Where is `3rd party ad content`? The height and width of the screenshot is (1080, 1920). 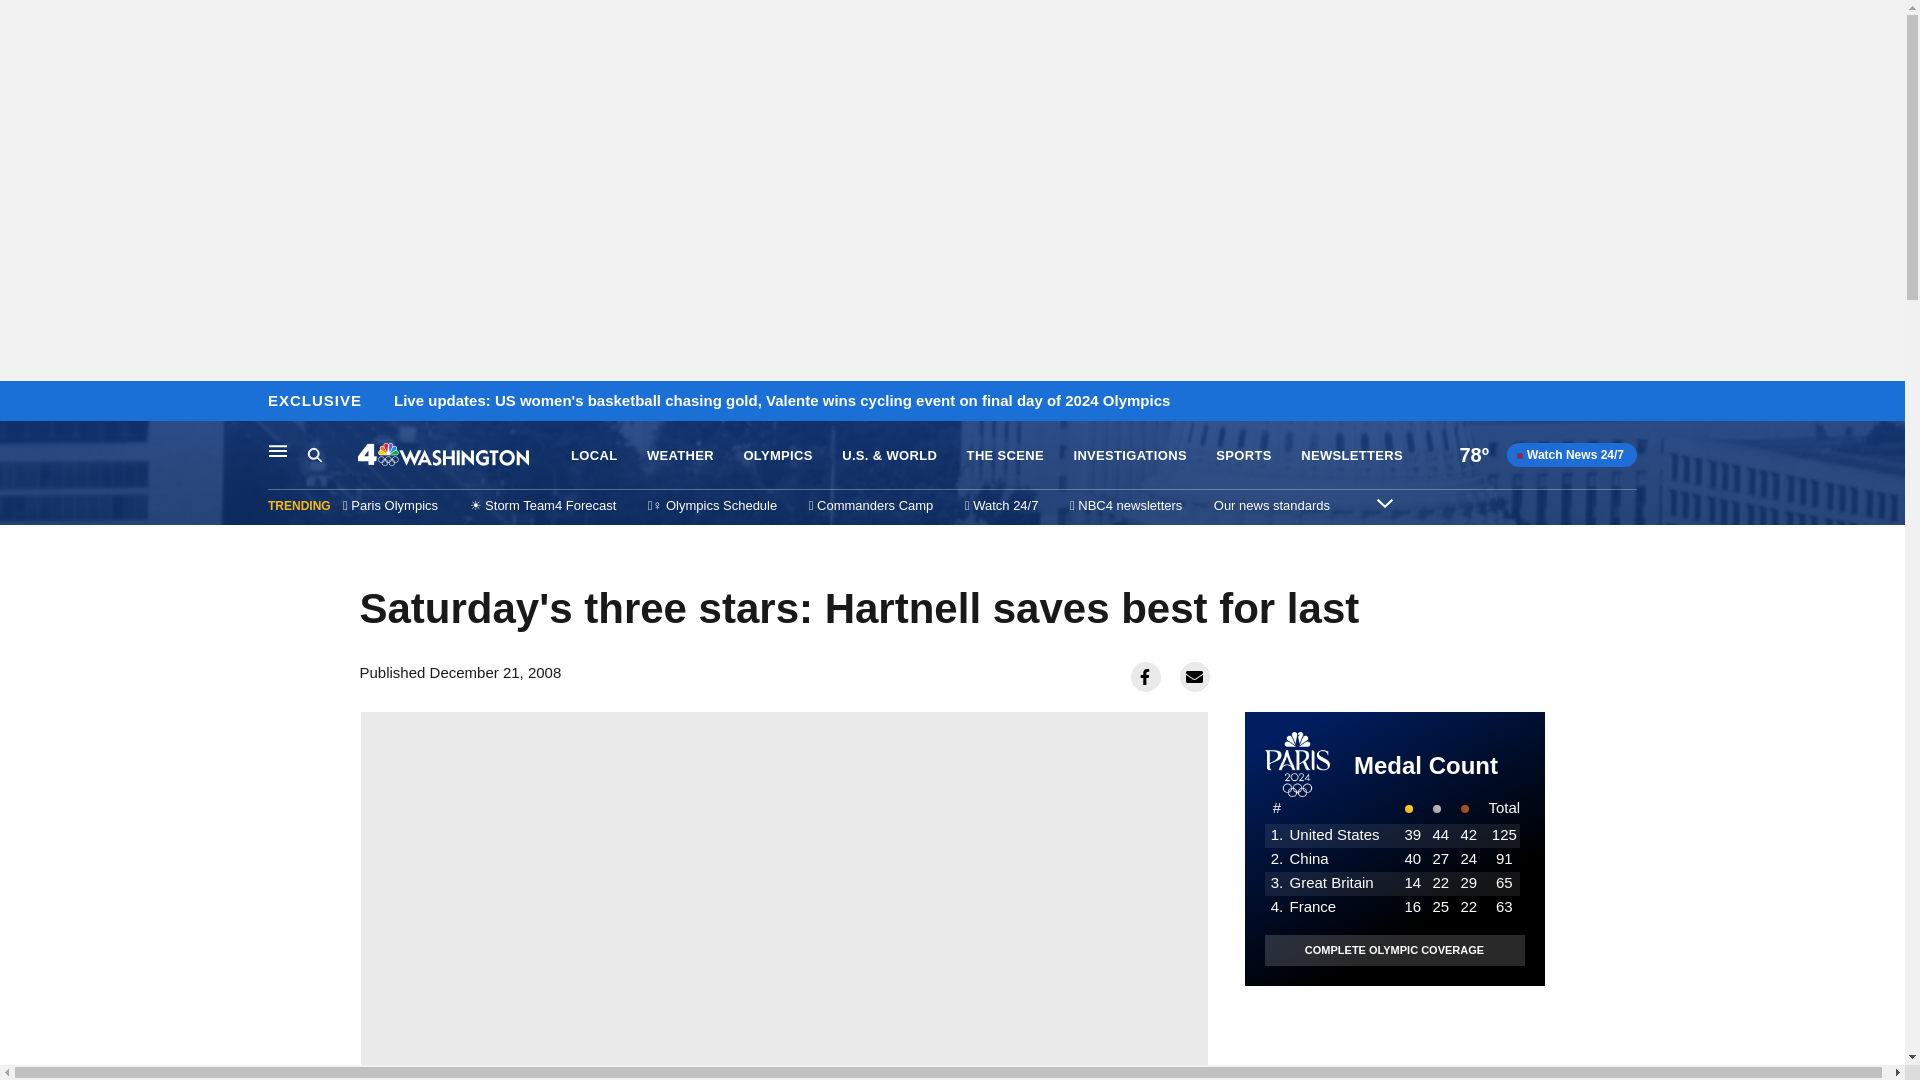 3rd party ad content is located at coordinates (1394, 1033).